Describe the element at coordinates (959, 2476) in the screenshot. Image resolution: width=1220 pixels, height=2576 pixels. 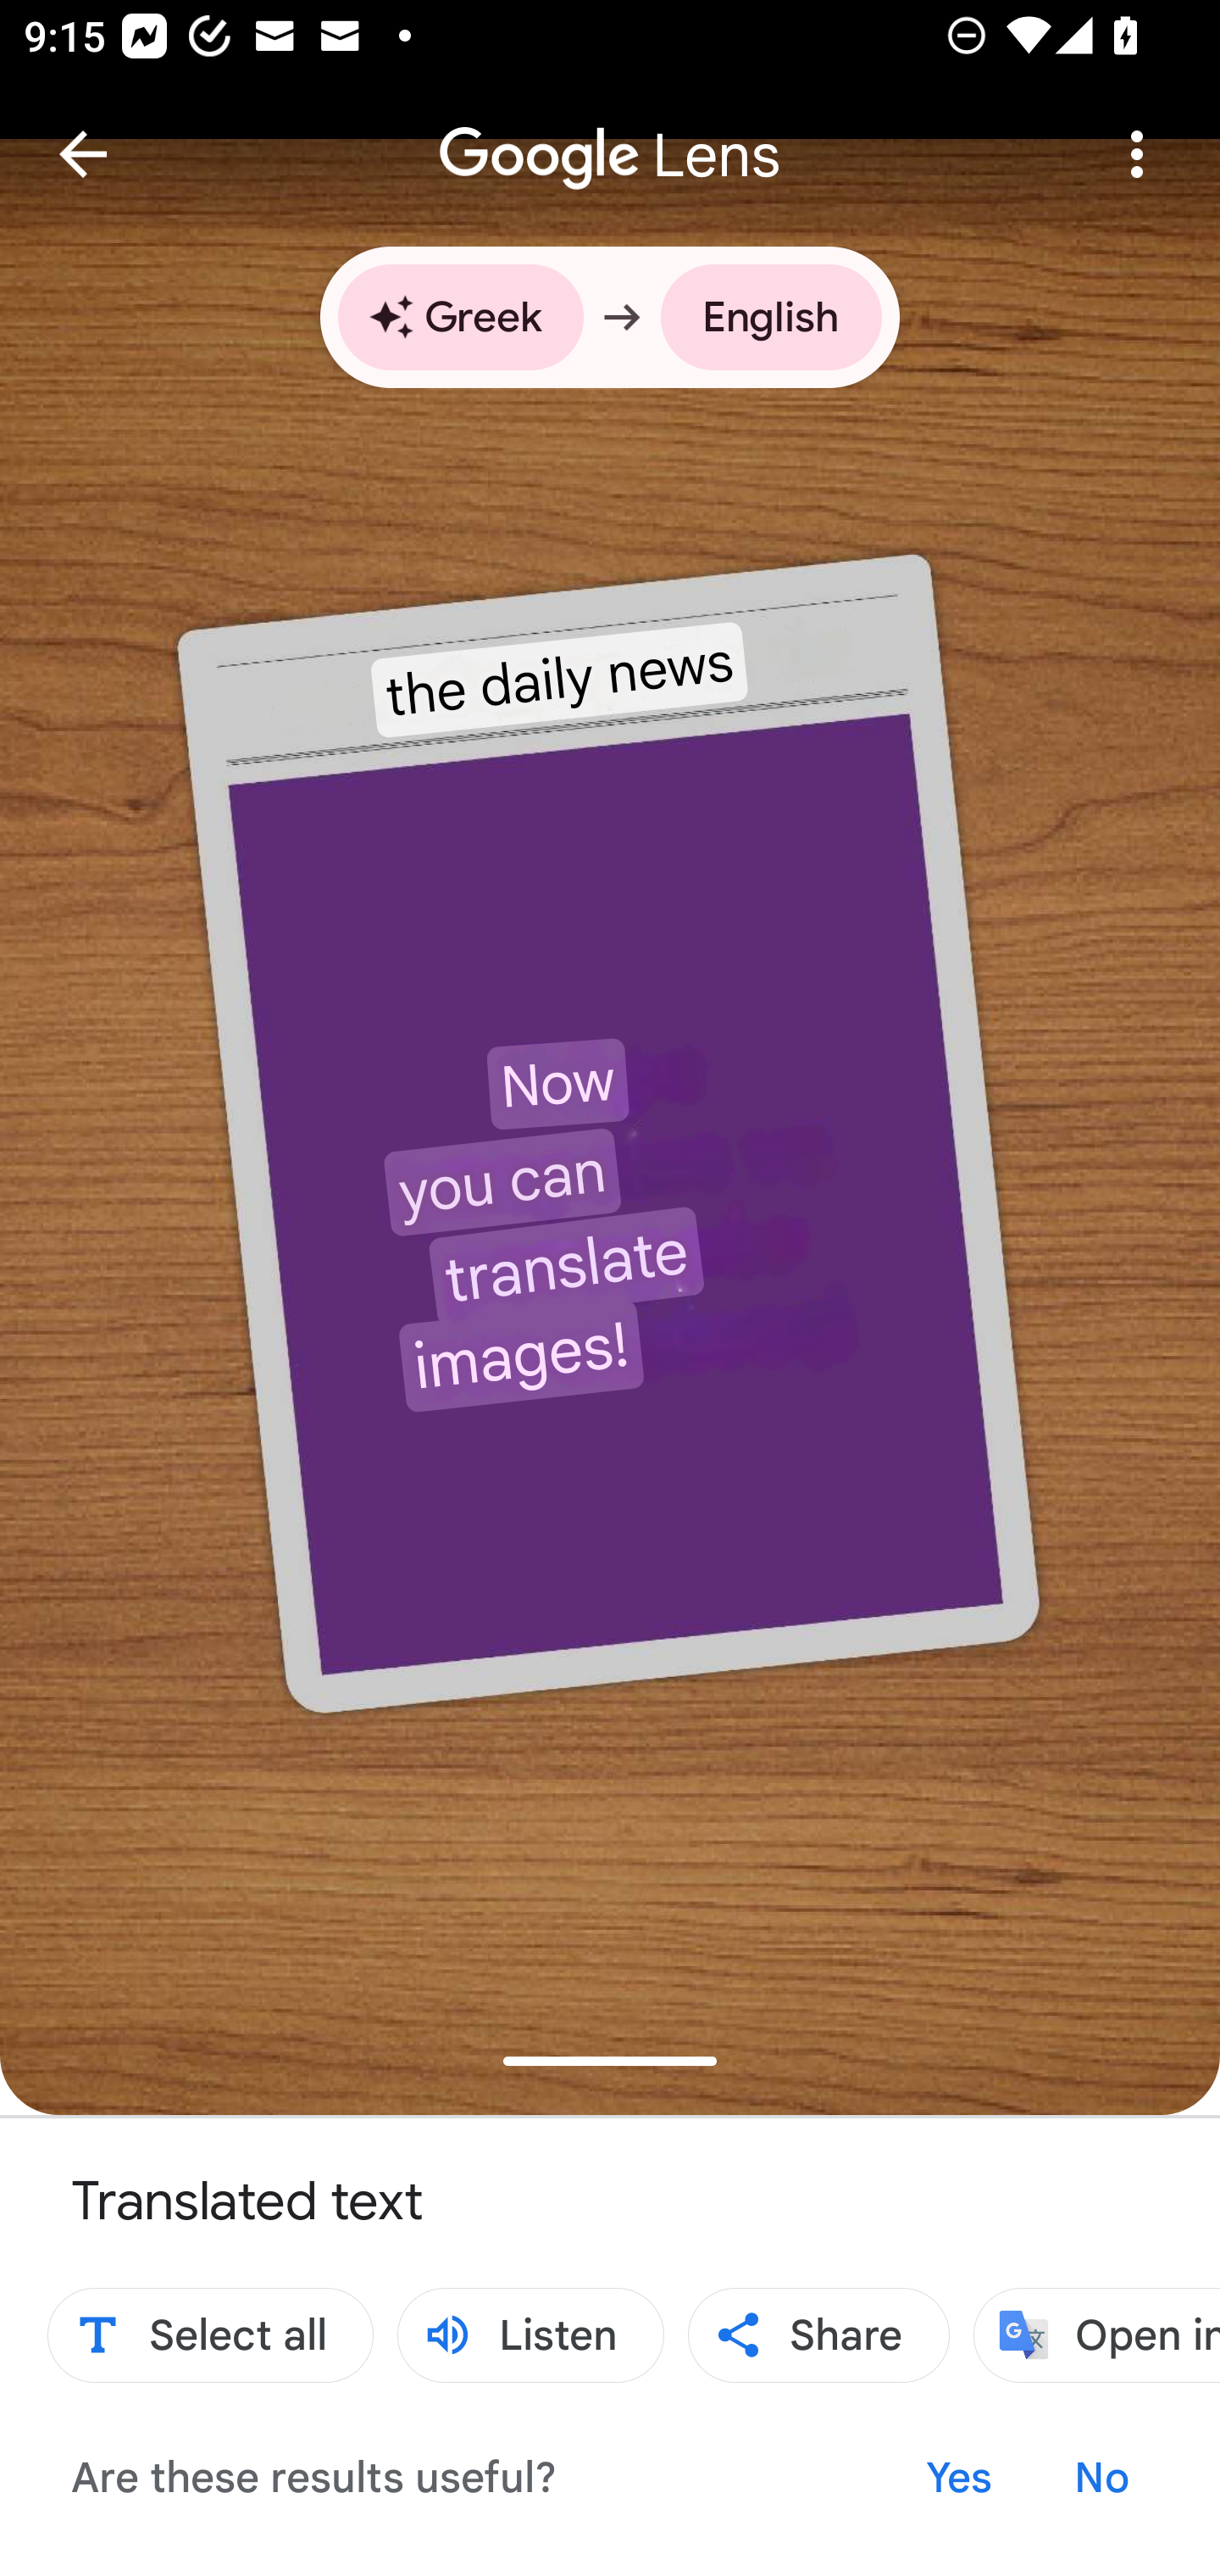
I see `Yes Yes, these results are useful.` at that location.